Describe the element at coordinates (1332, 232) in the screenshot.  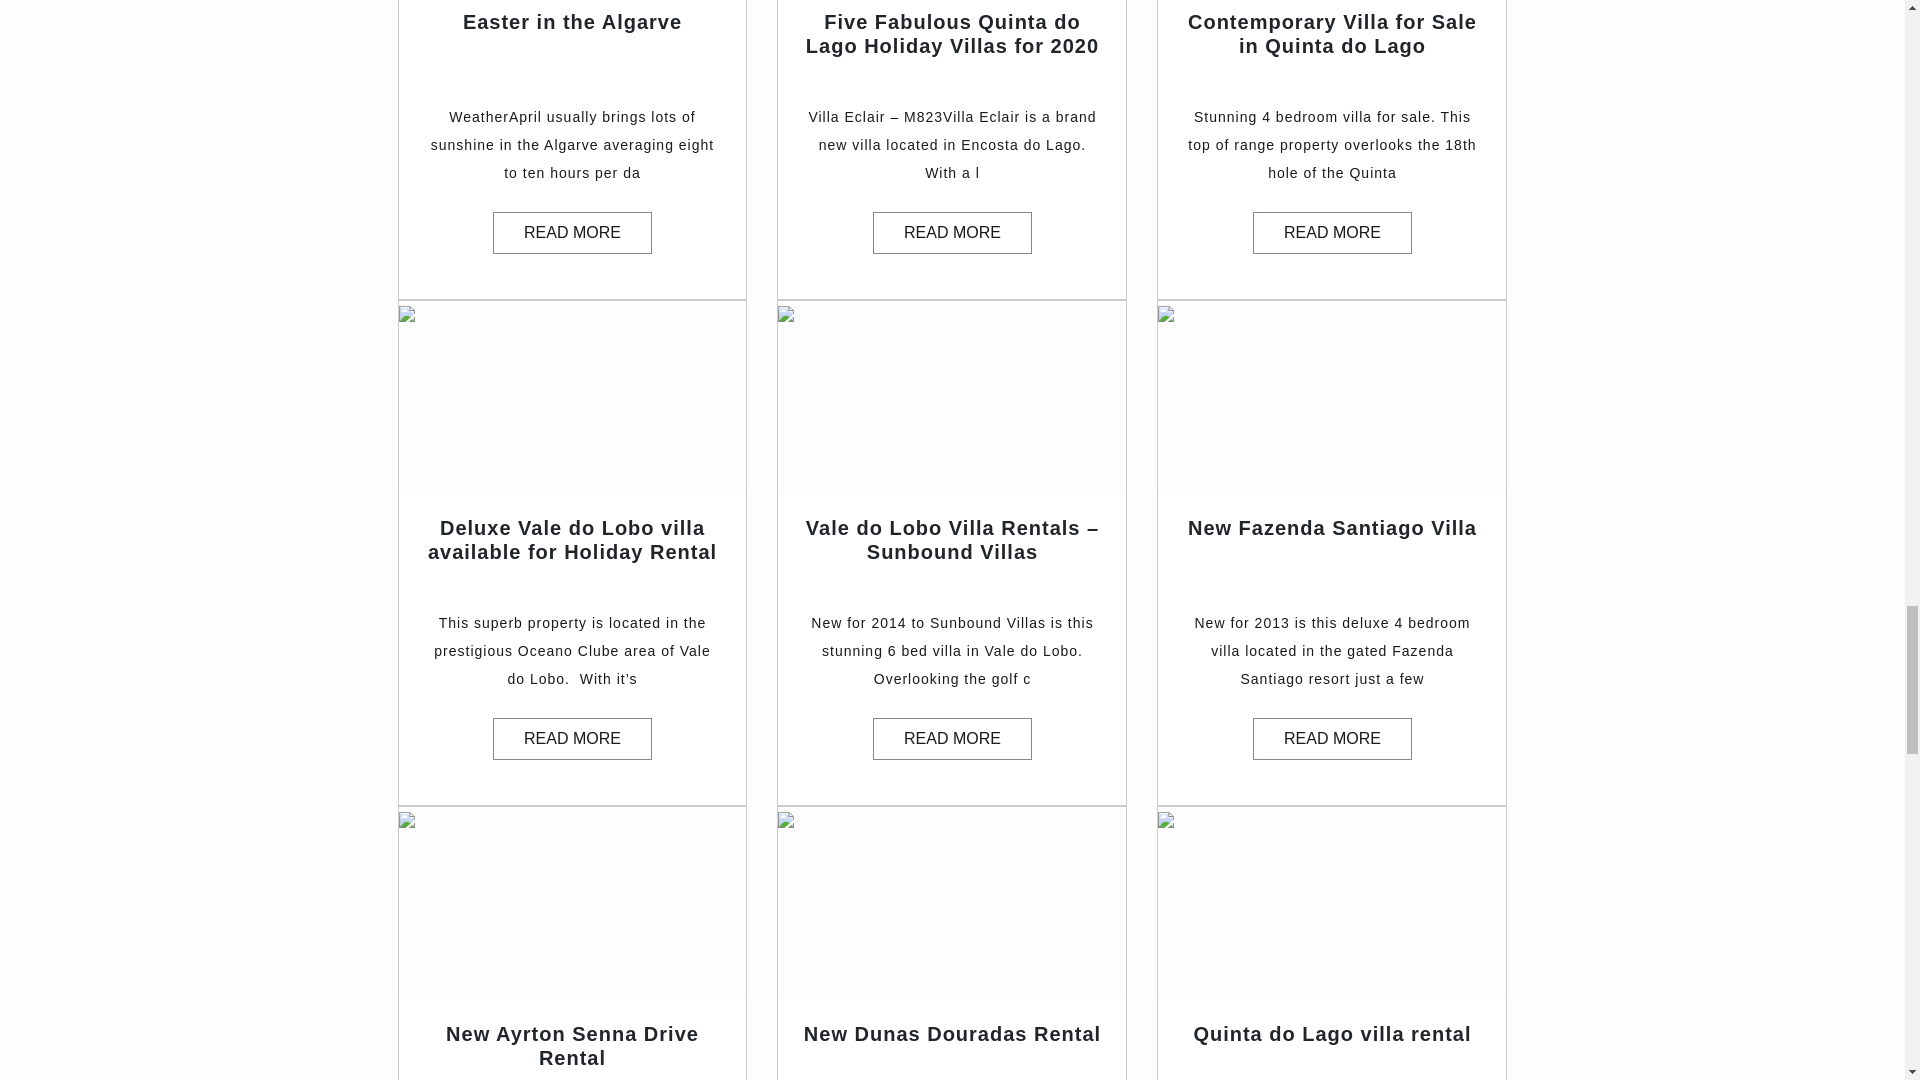
I see `READ MORE` at that location.